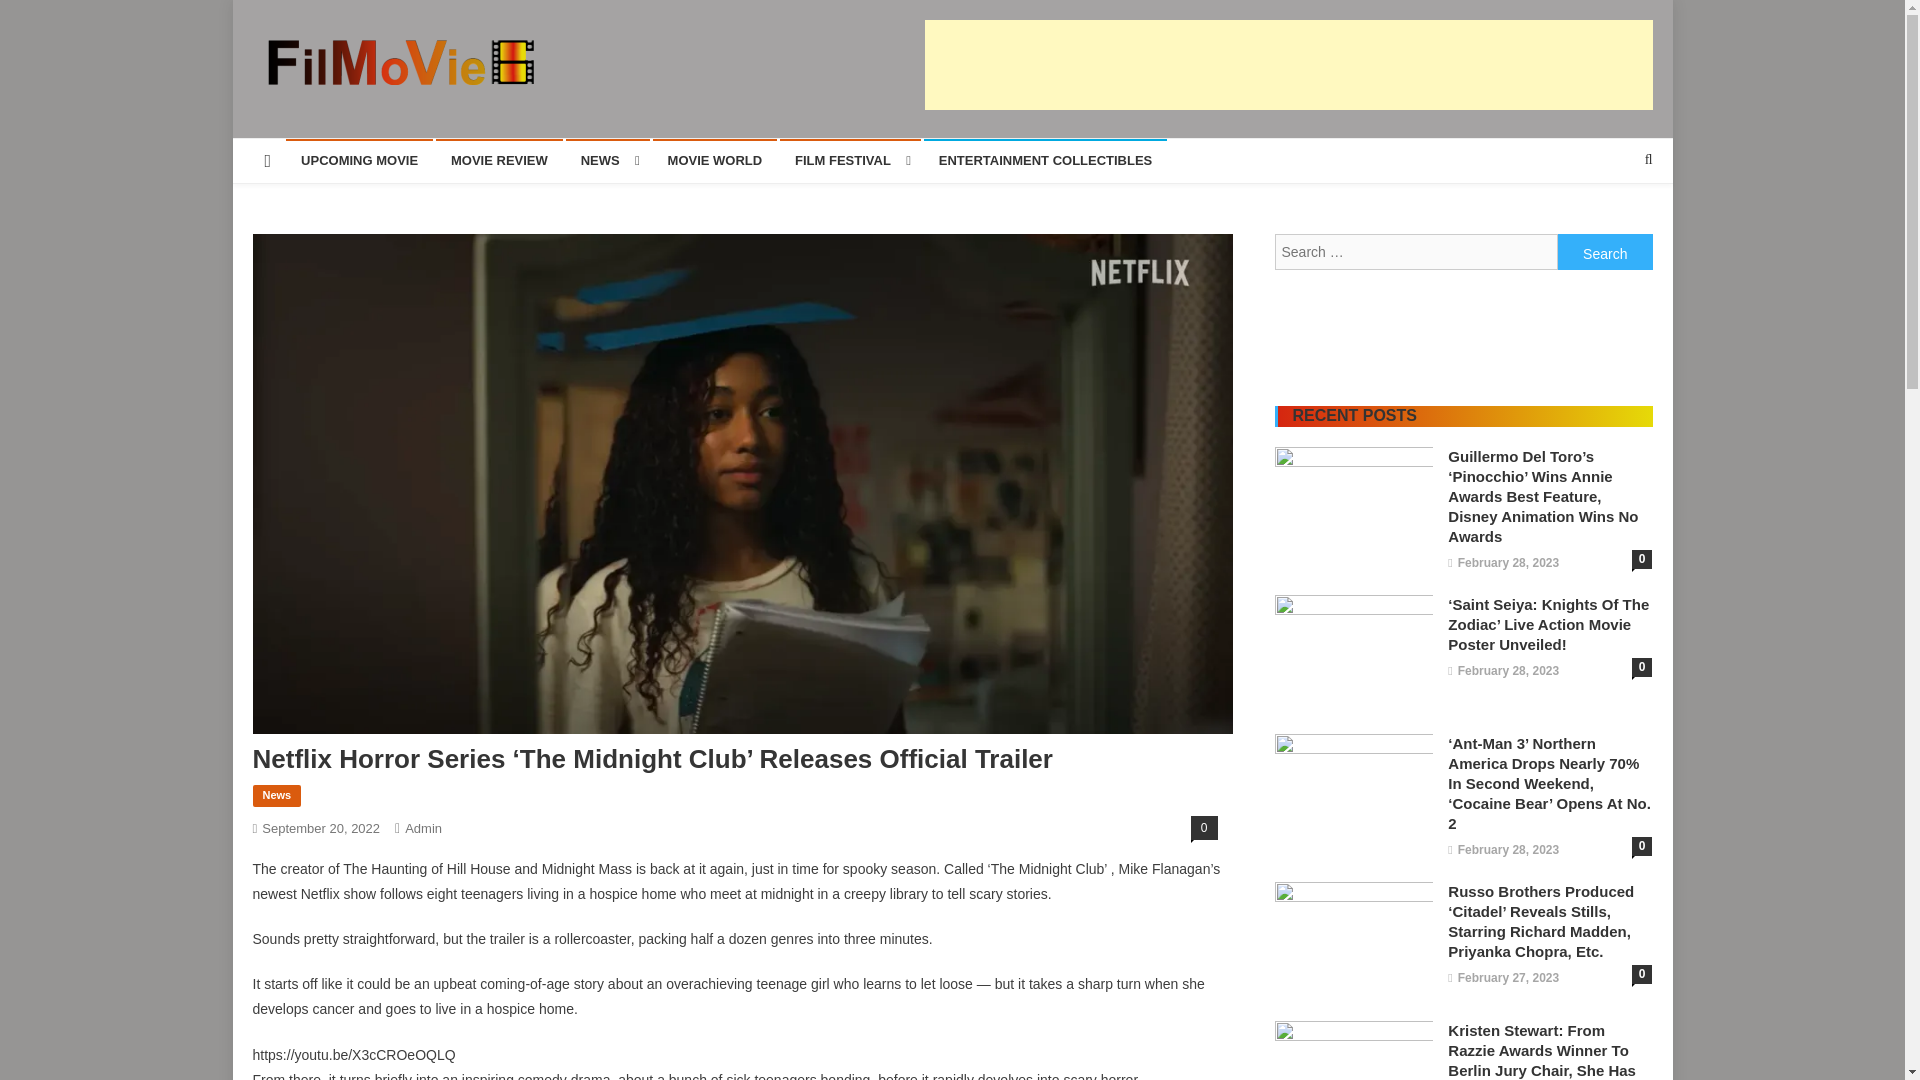  Describe the element at coordinates (1610, 226) in the screenshot. I see `Search` at that location.